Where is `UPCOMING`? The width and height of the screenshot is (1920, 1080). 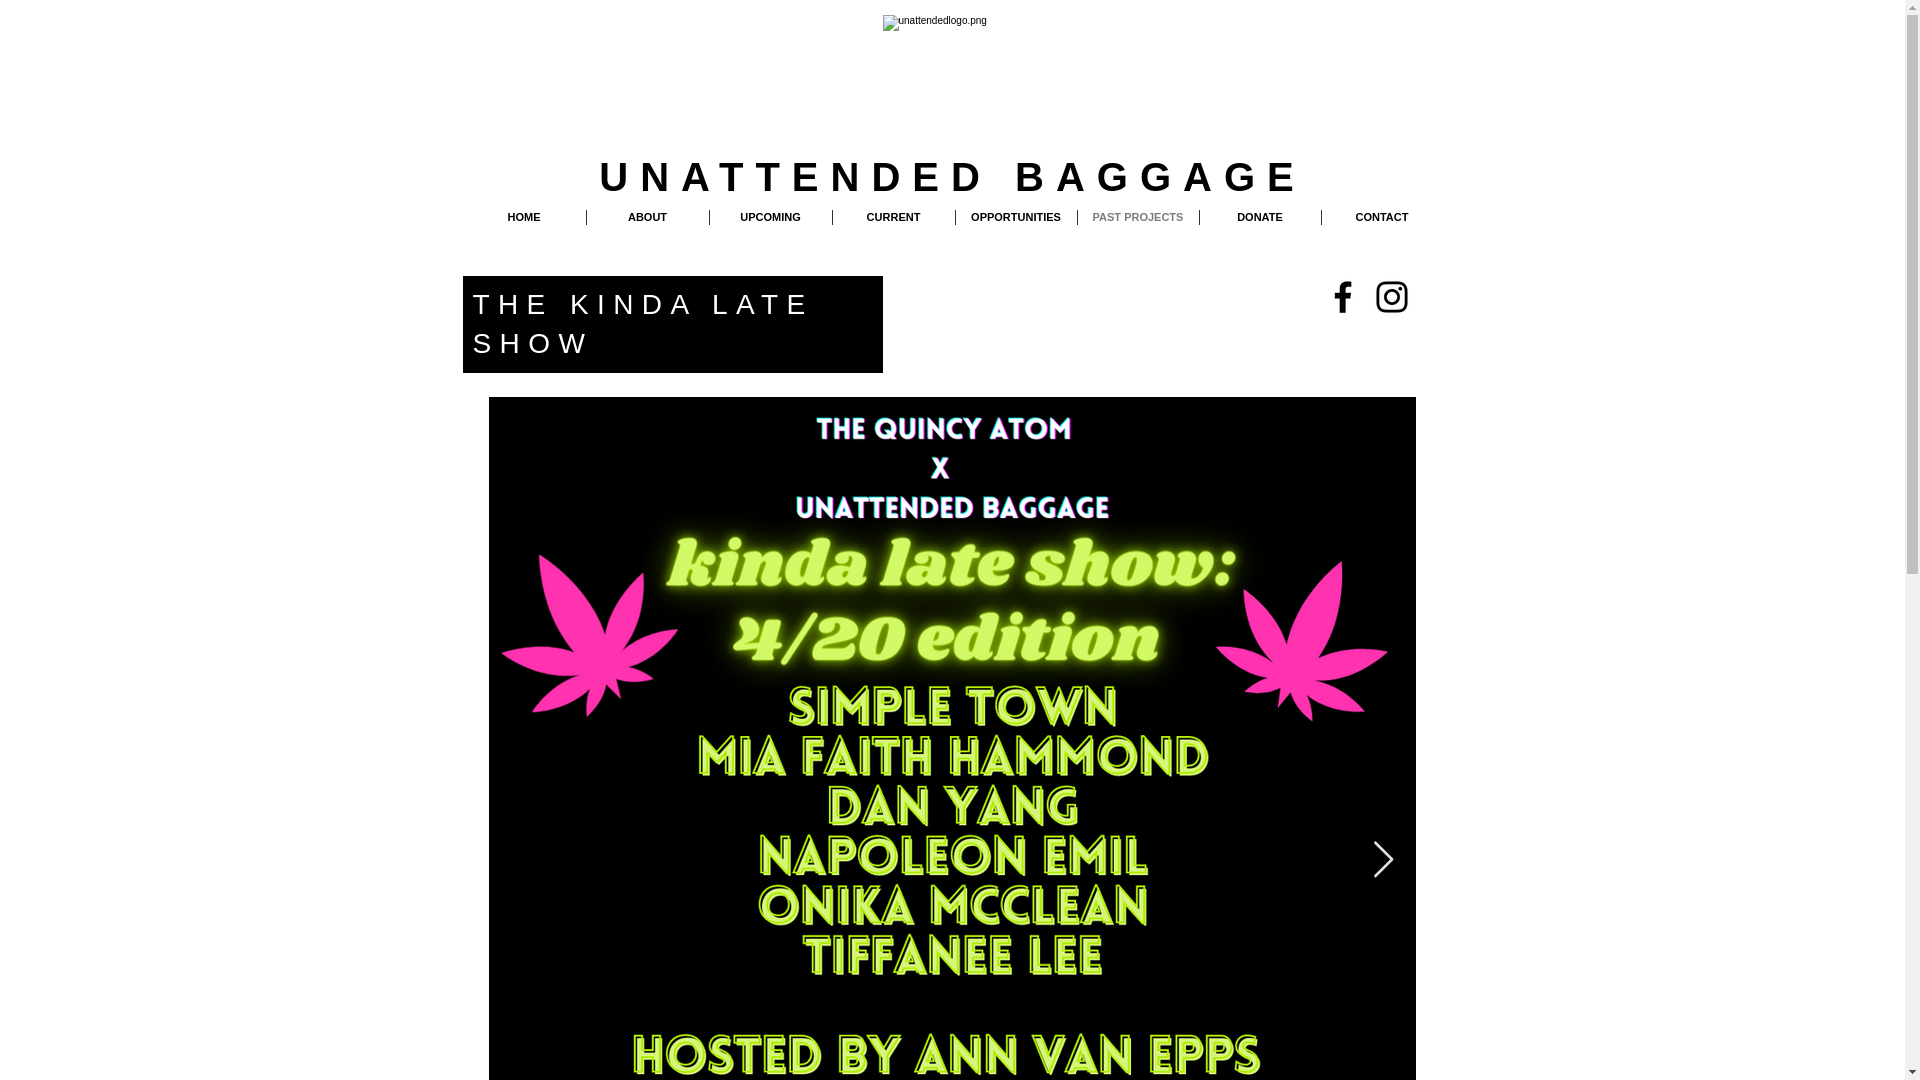
UPCOMING is located at coordinates (770, 216).